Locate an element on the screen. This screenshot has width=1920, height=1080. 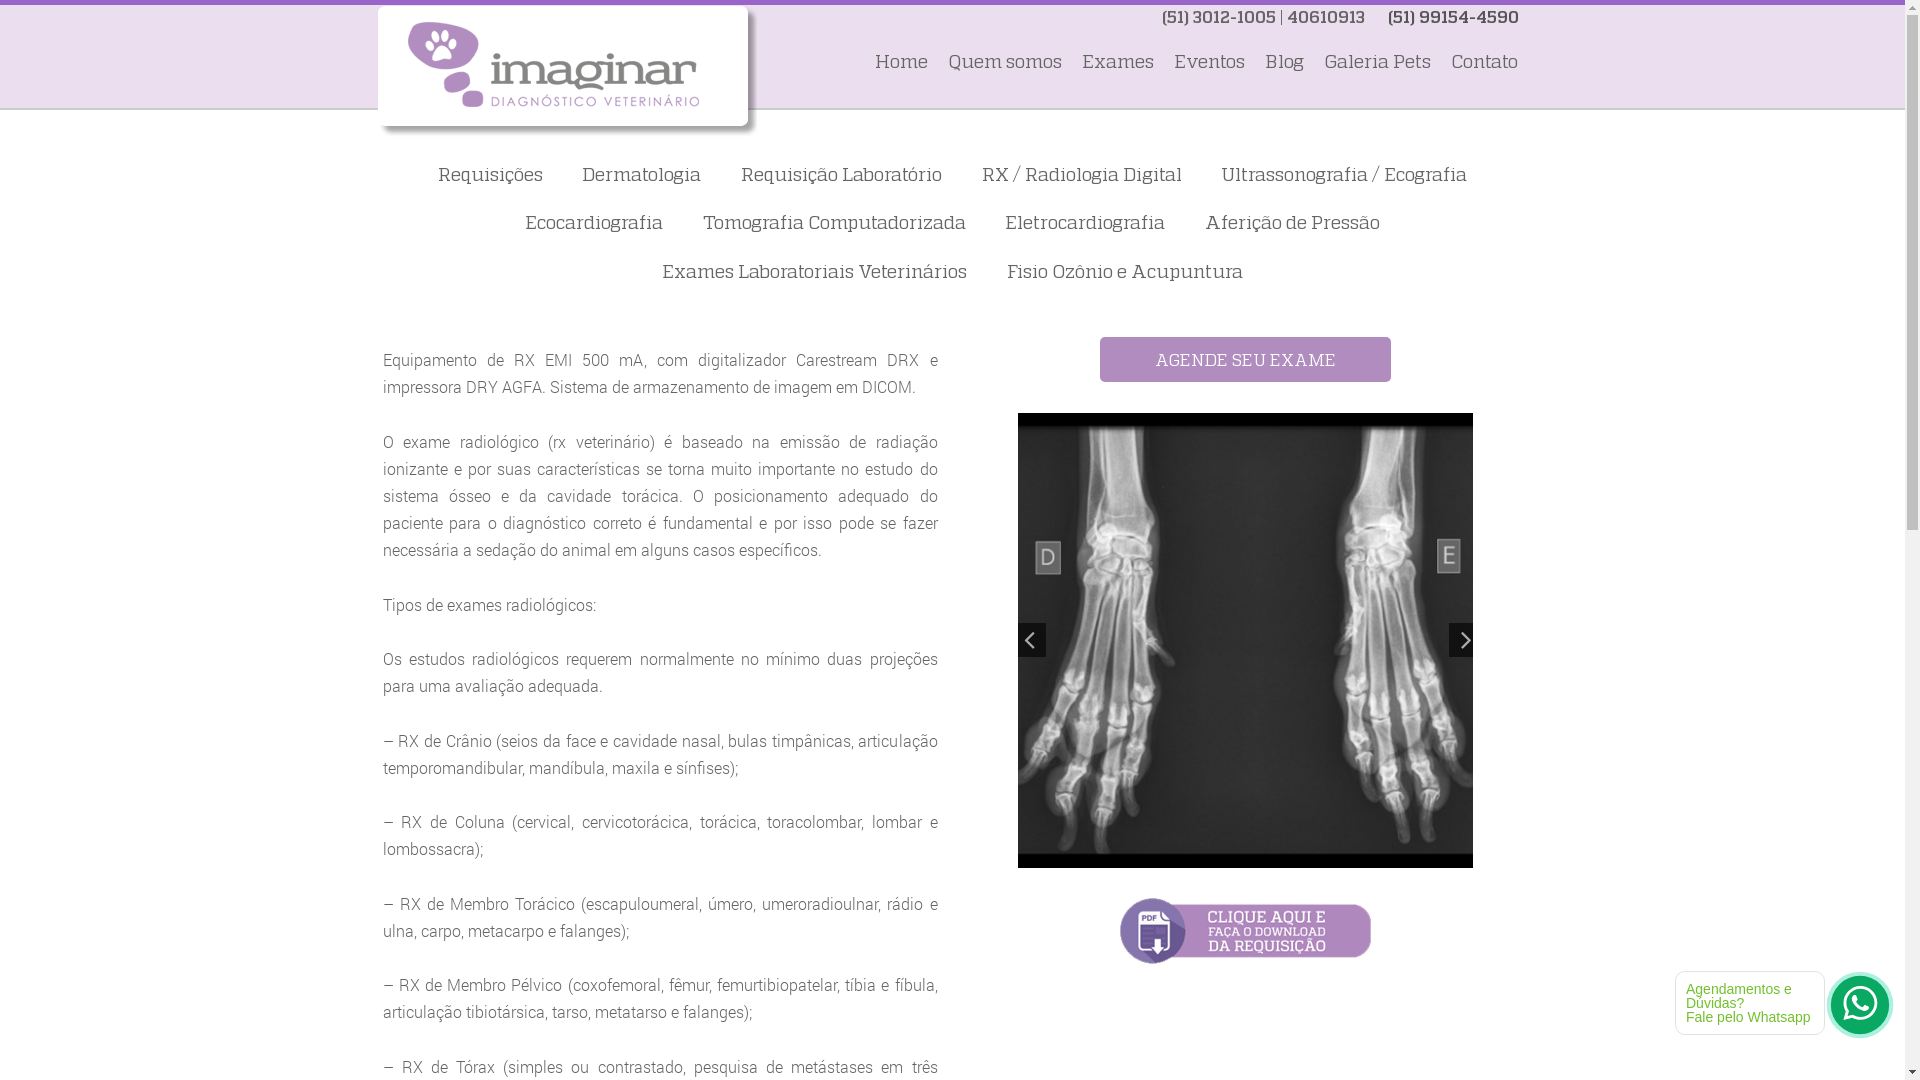
Tomografia Computadorizada is located at coordinates (834, 222).